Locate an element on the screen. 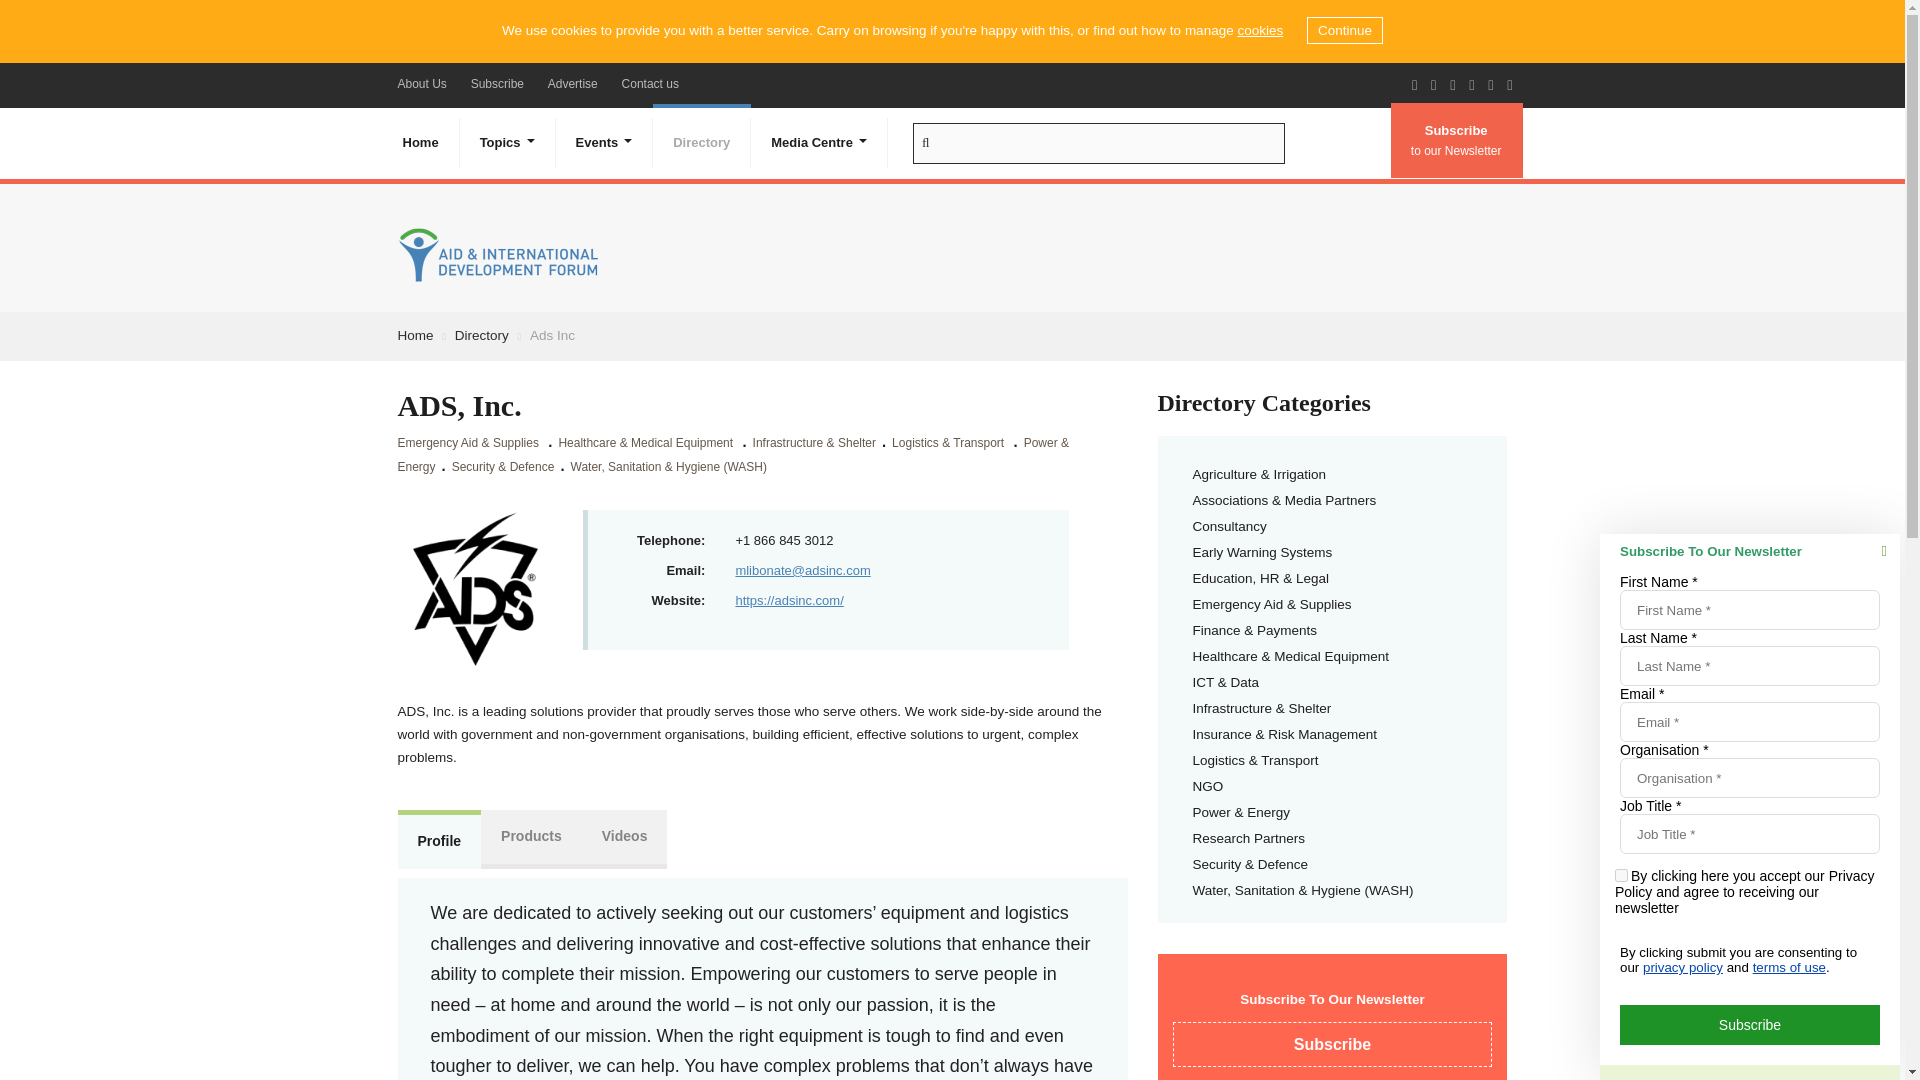 This screenshot has height=1080, width=1920. Contact us is located at coordinates (650, 83).